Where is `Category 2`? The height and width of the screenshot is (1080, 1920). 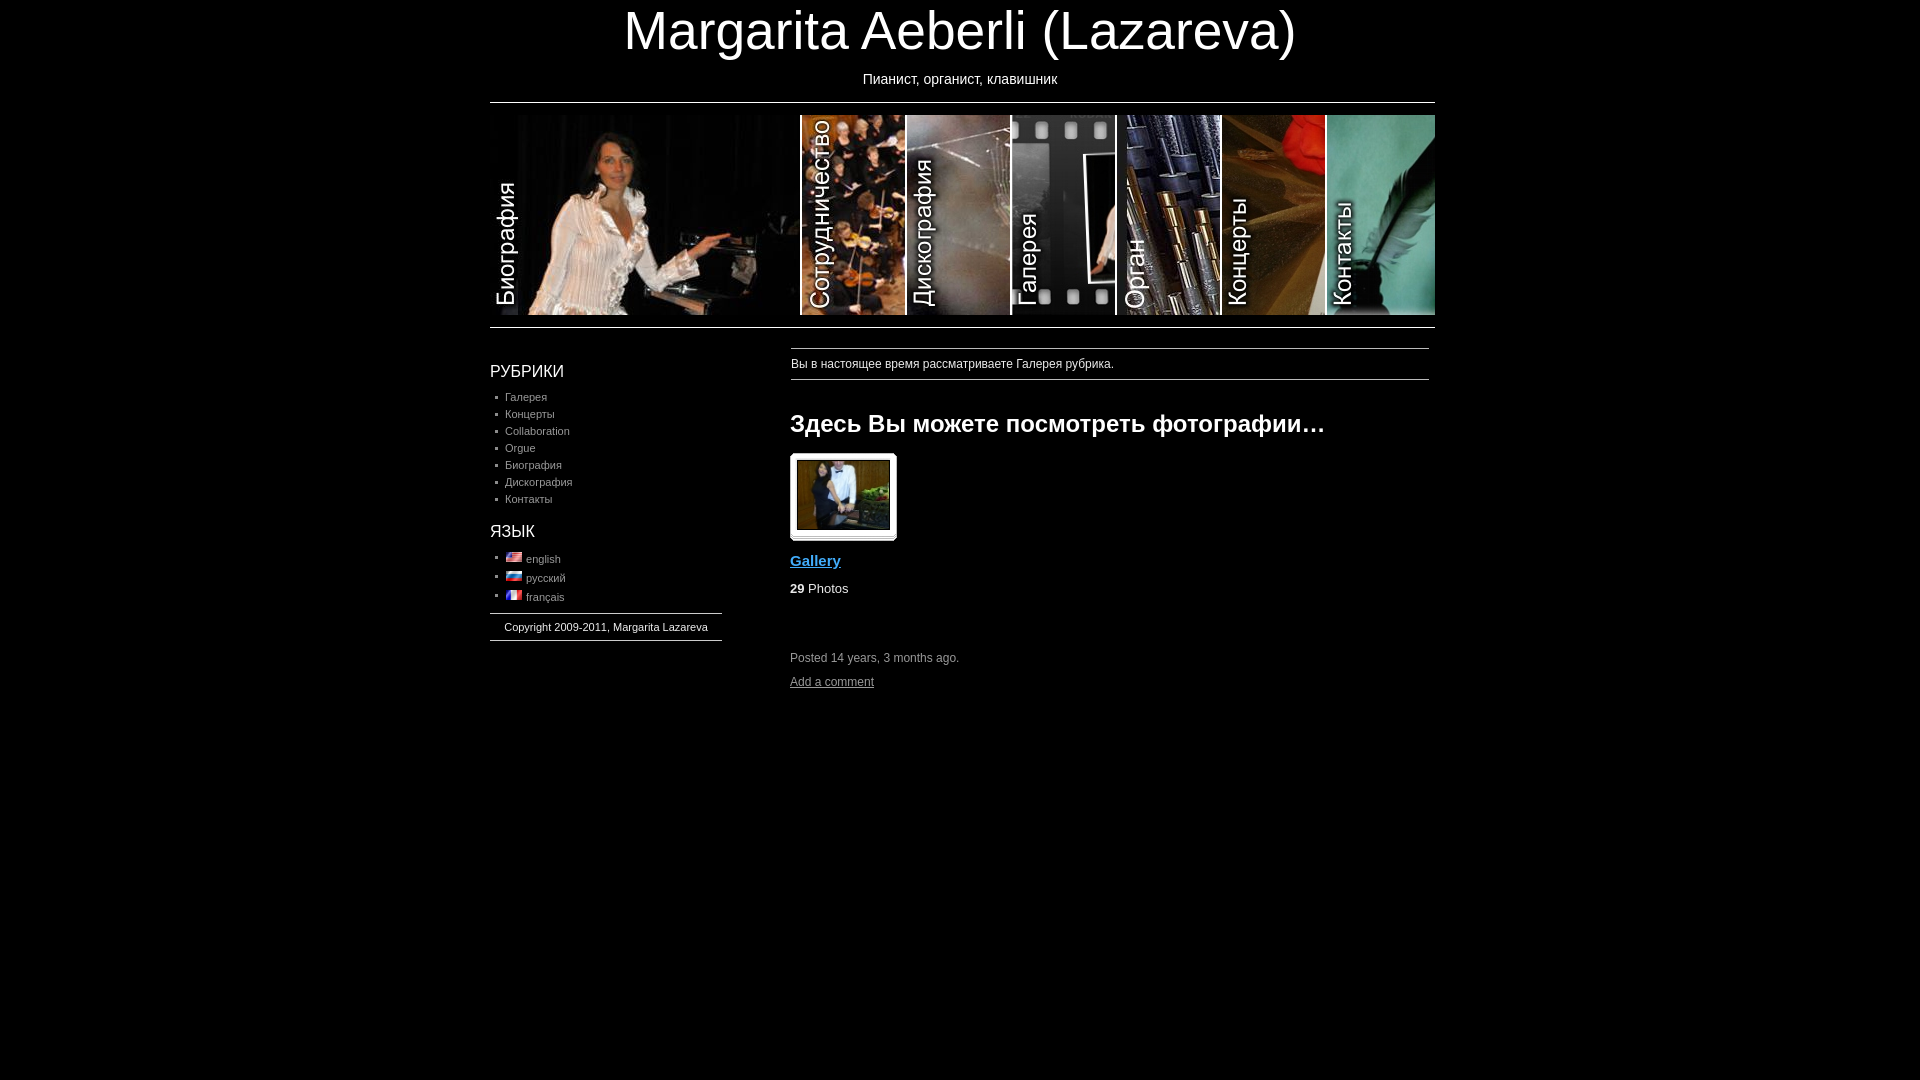
Category 2 is located at coordinates (854, 215).